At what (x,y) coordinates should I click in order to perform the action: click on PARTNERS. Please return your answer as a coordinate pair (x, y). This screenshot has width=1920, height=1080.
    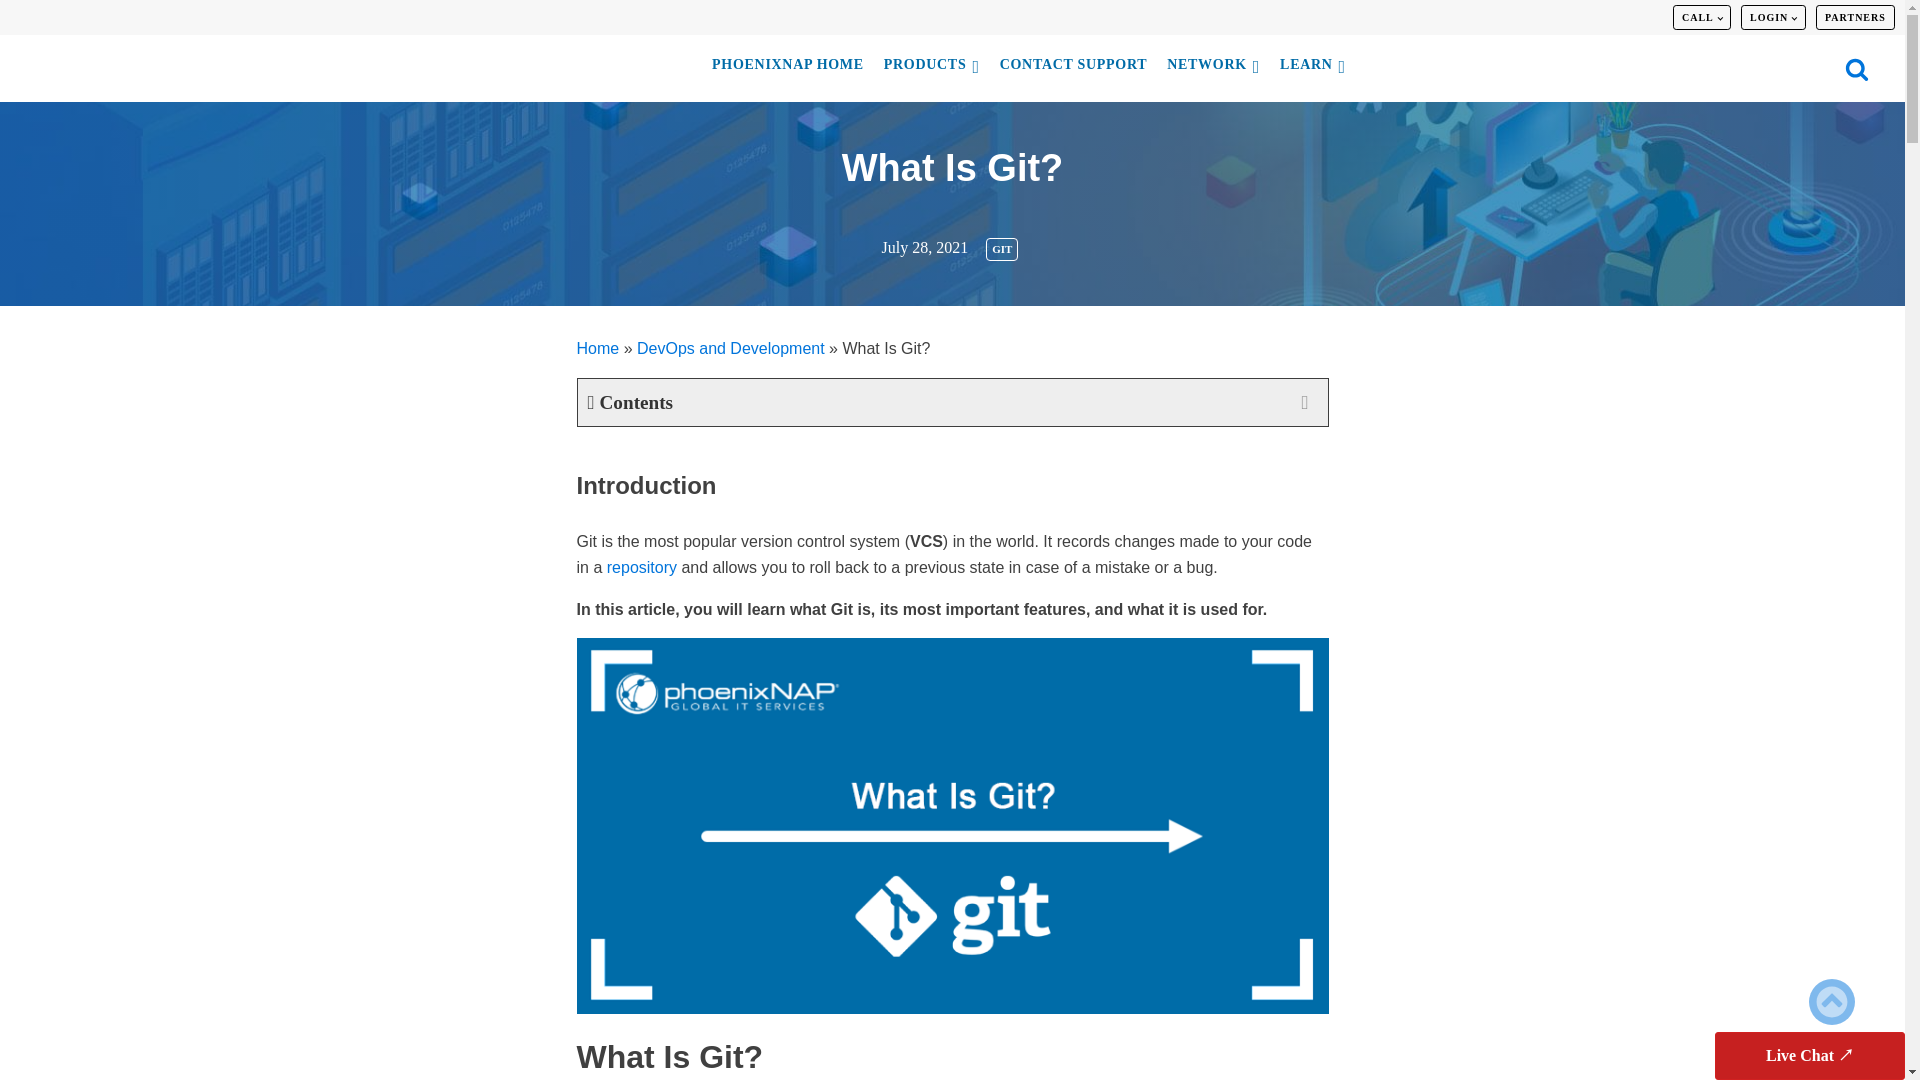
    Looking at the image, I should click on (1854, 18).